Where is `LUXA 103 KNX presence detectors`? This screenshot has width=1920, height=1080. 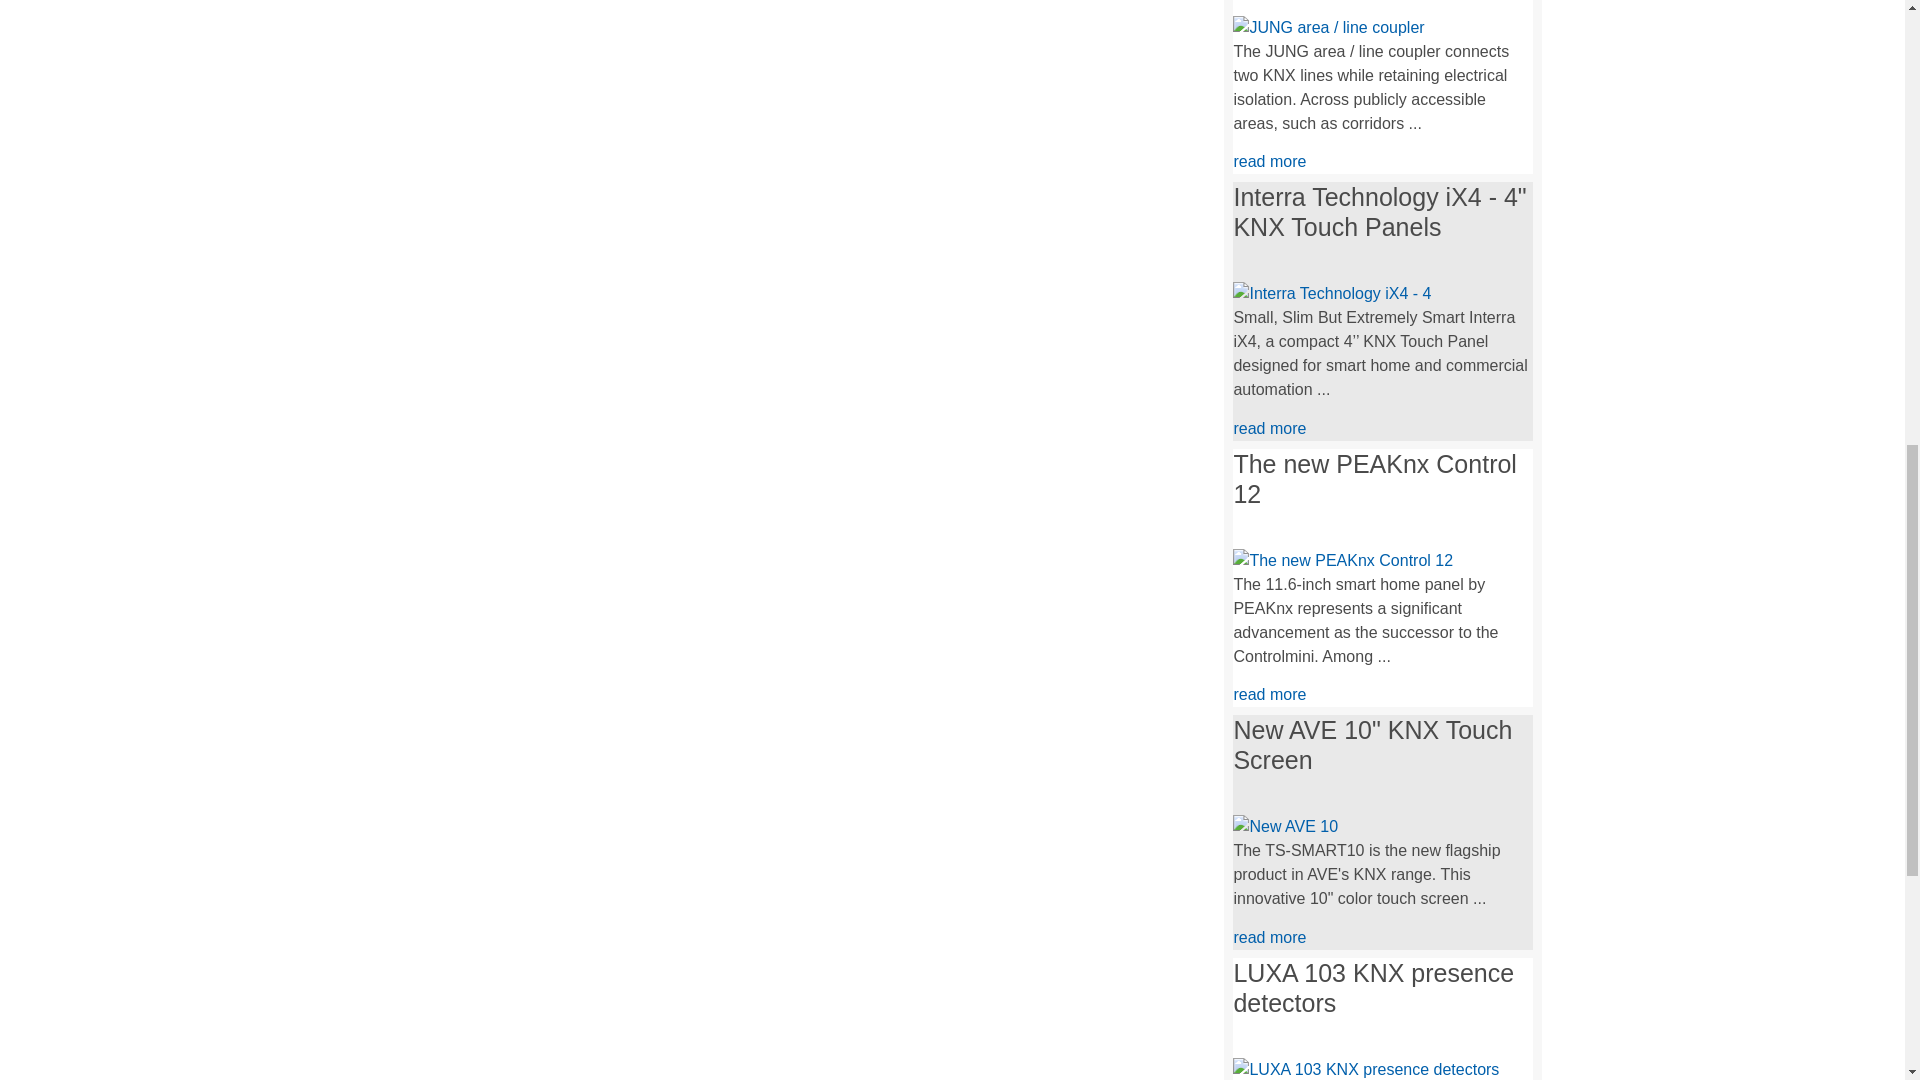 LUXA 103 KNX presence detectors is located at coordinates (1366, 1068).